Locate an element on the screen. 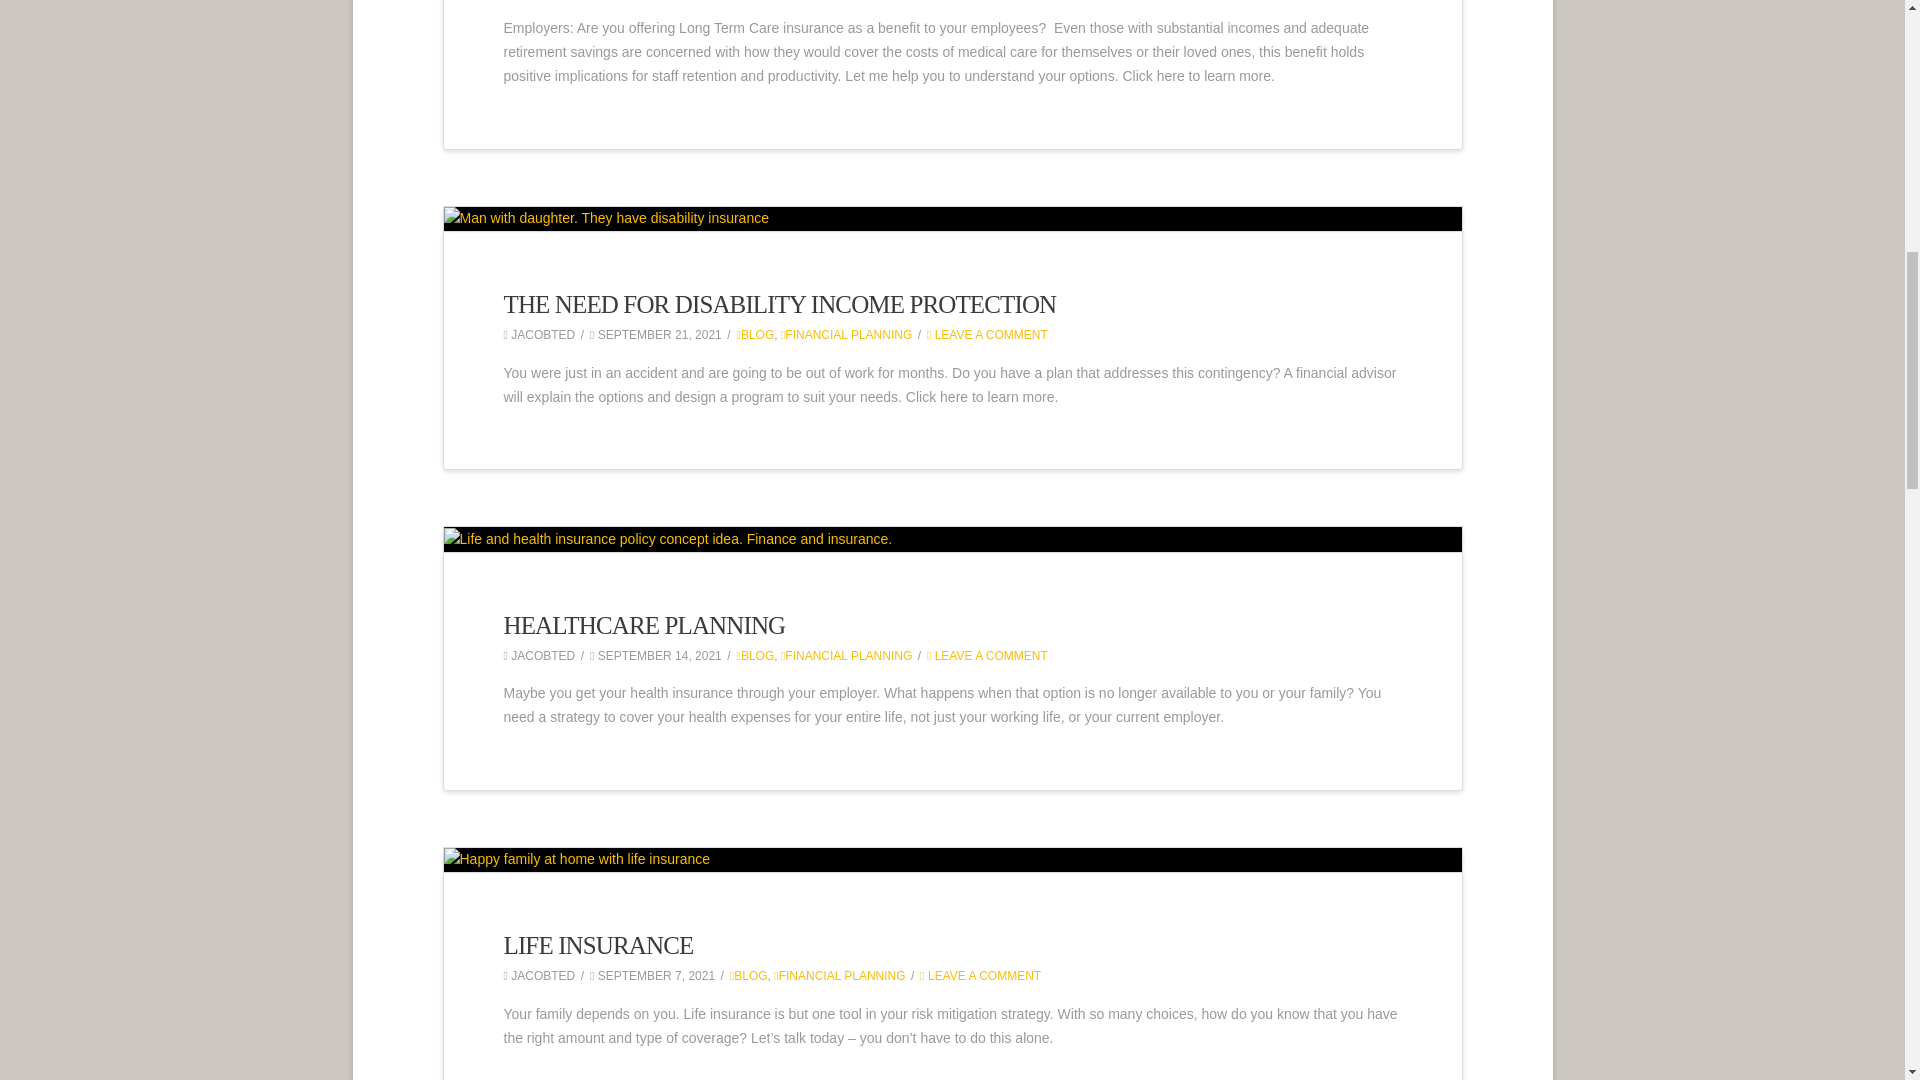 Image resolution: width=1920 pixels, height=1080 pixels. BLOG is located at coordinates (754, 335).